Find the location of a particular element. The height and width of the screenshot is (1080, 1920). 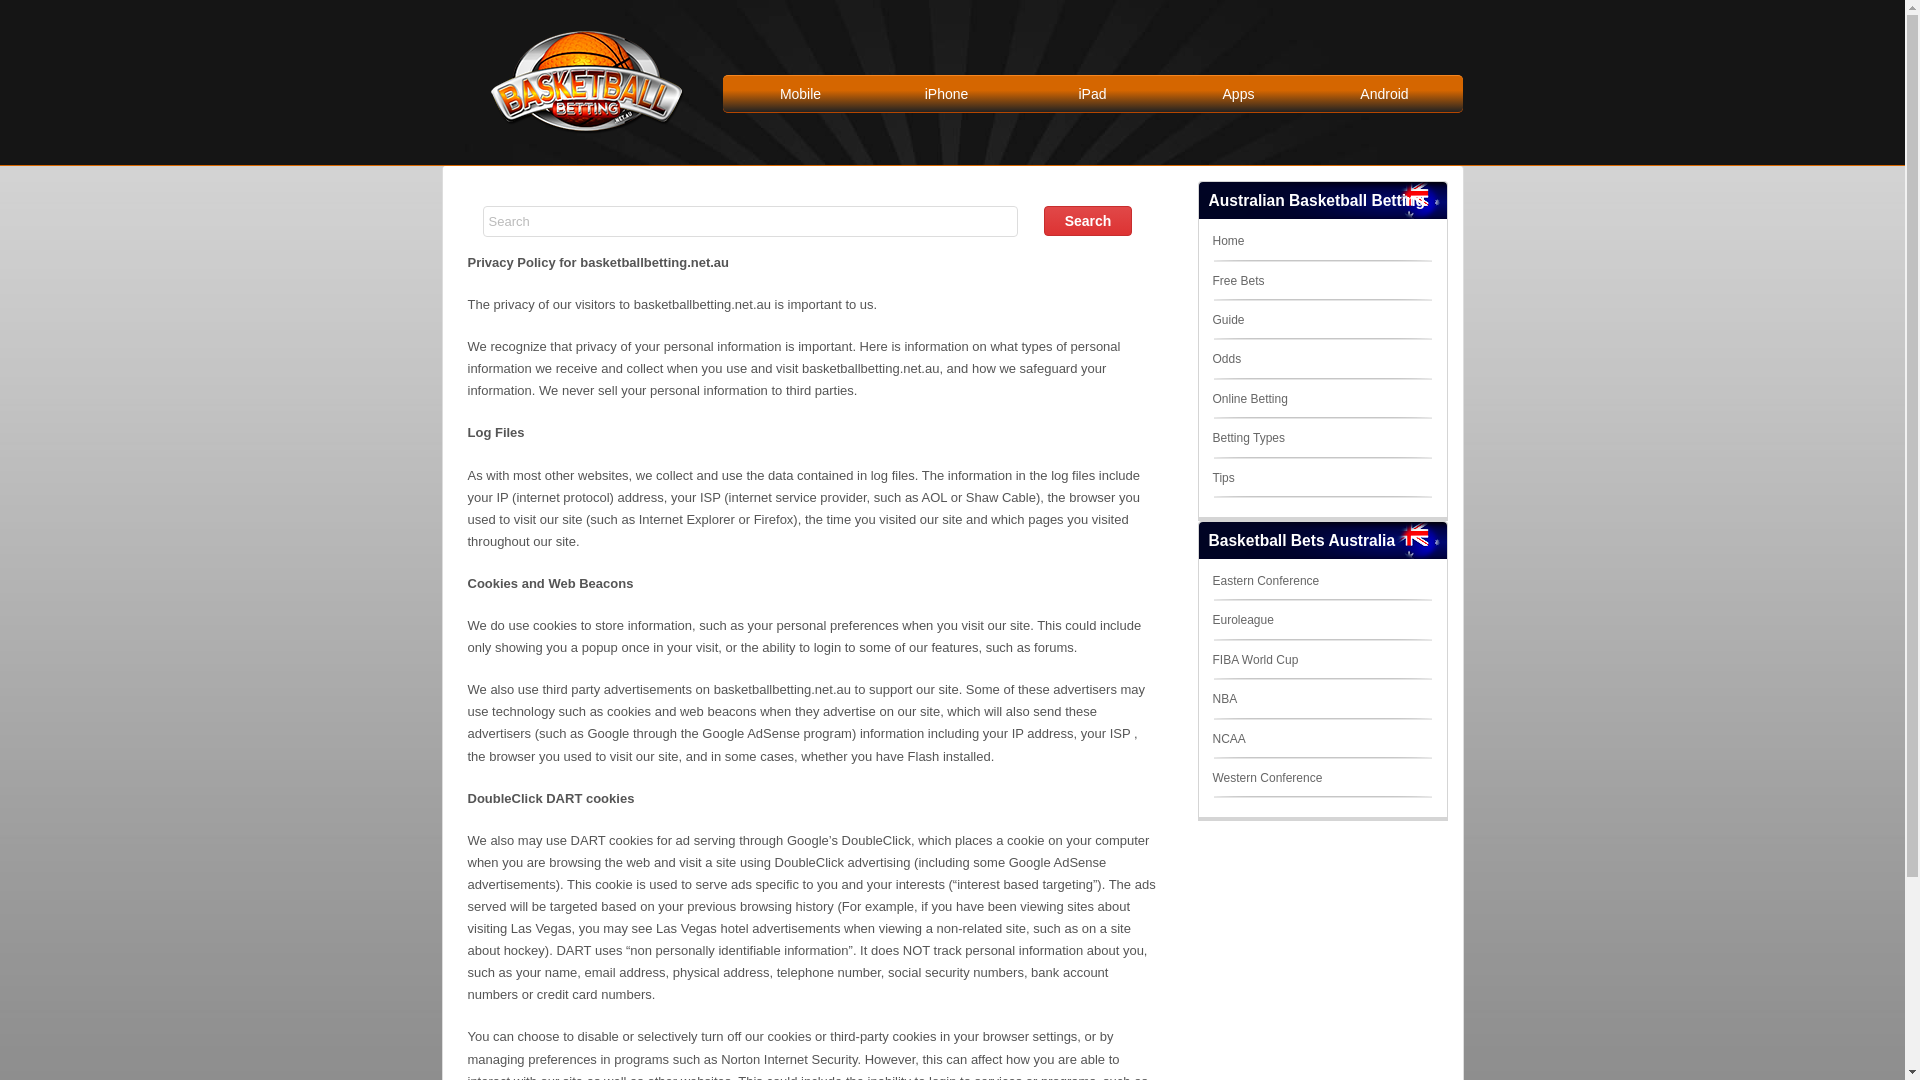

Guide is located at coordinates (1228, 320).